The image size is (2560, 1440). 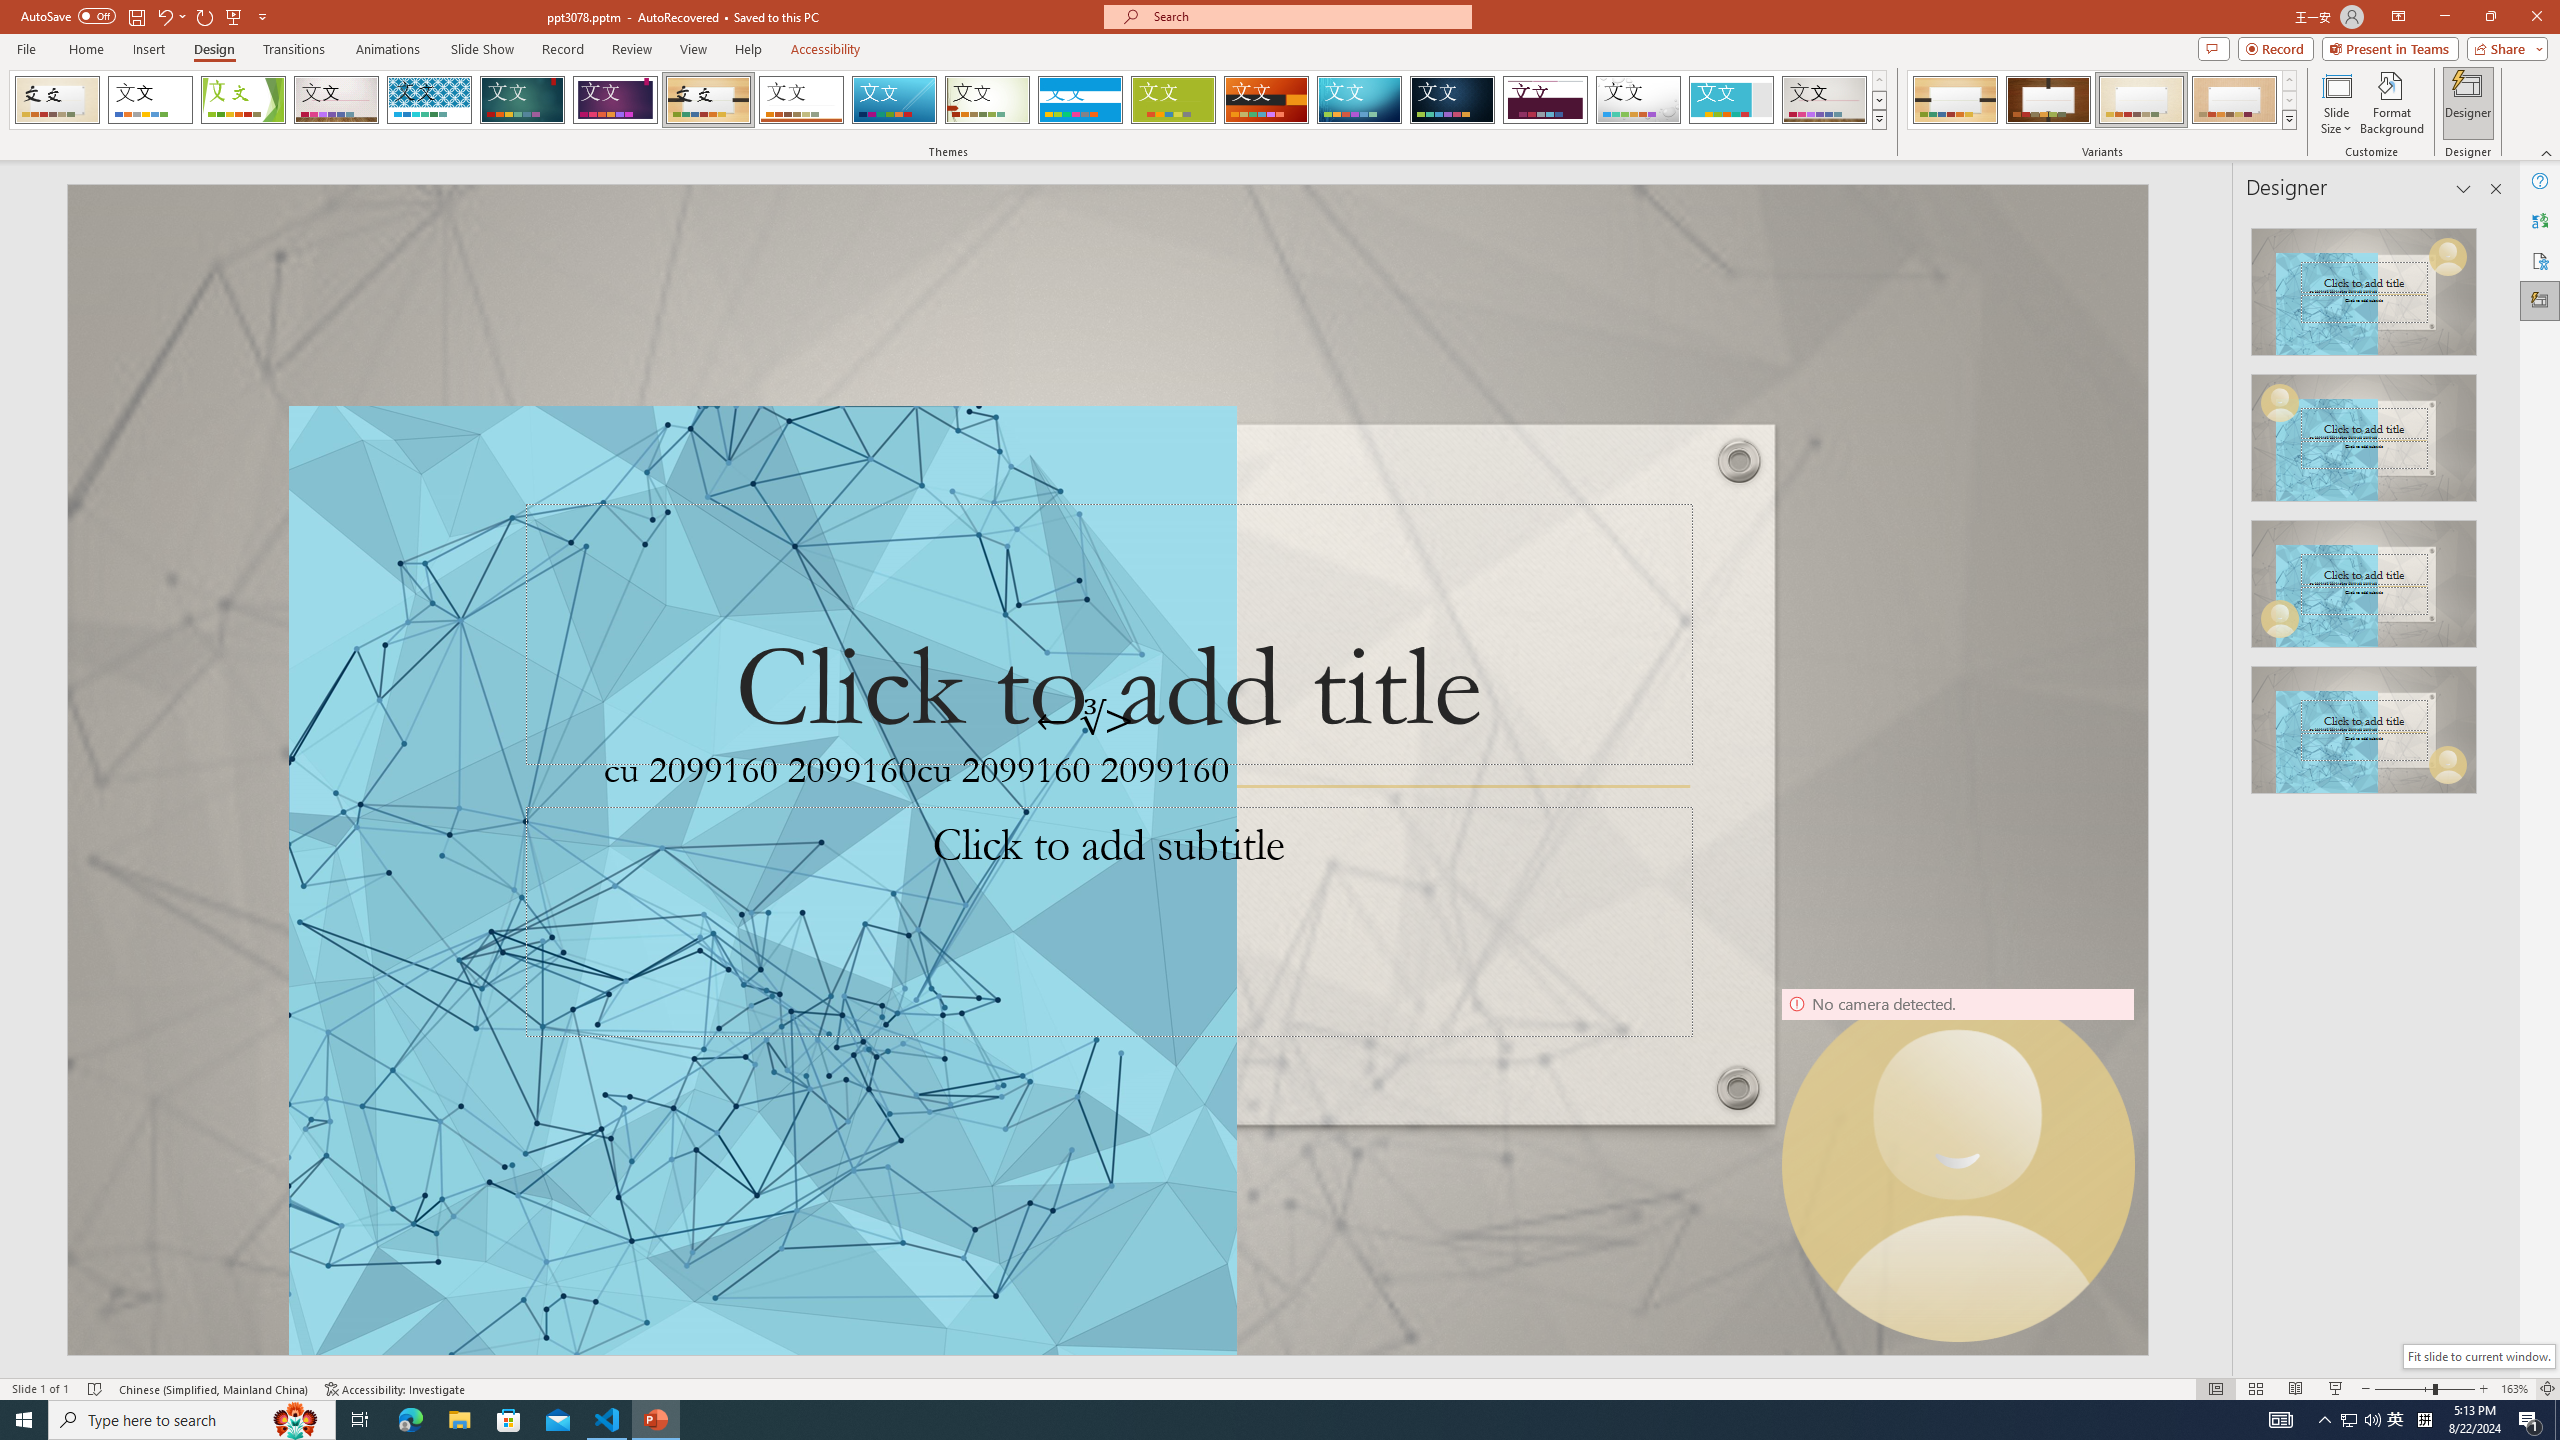 What do you see at coordinates (988, 100) in the screenshot?
I see `Wisp` at bounding box center [988, 100].